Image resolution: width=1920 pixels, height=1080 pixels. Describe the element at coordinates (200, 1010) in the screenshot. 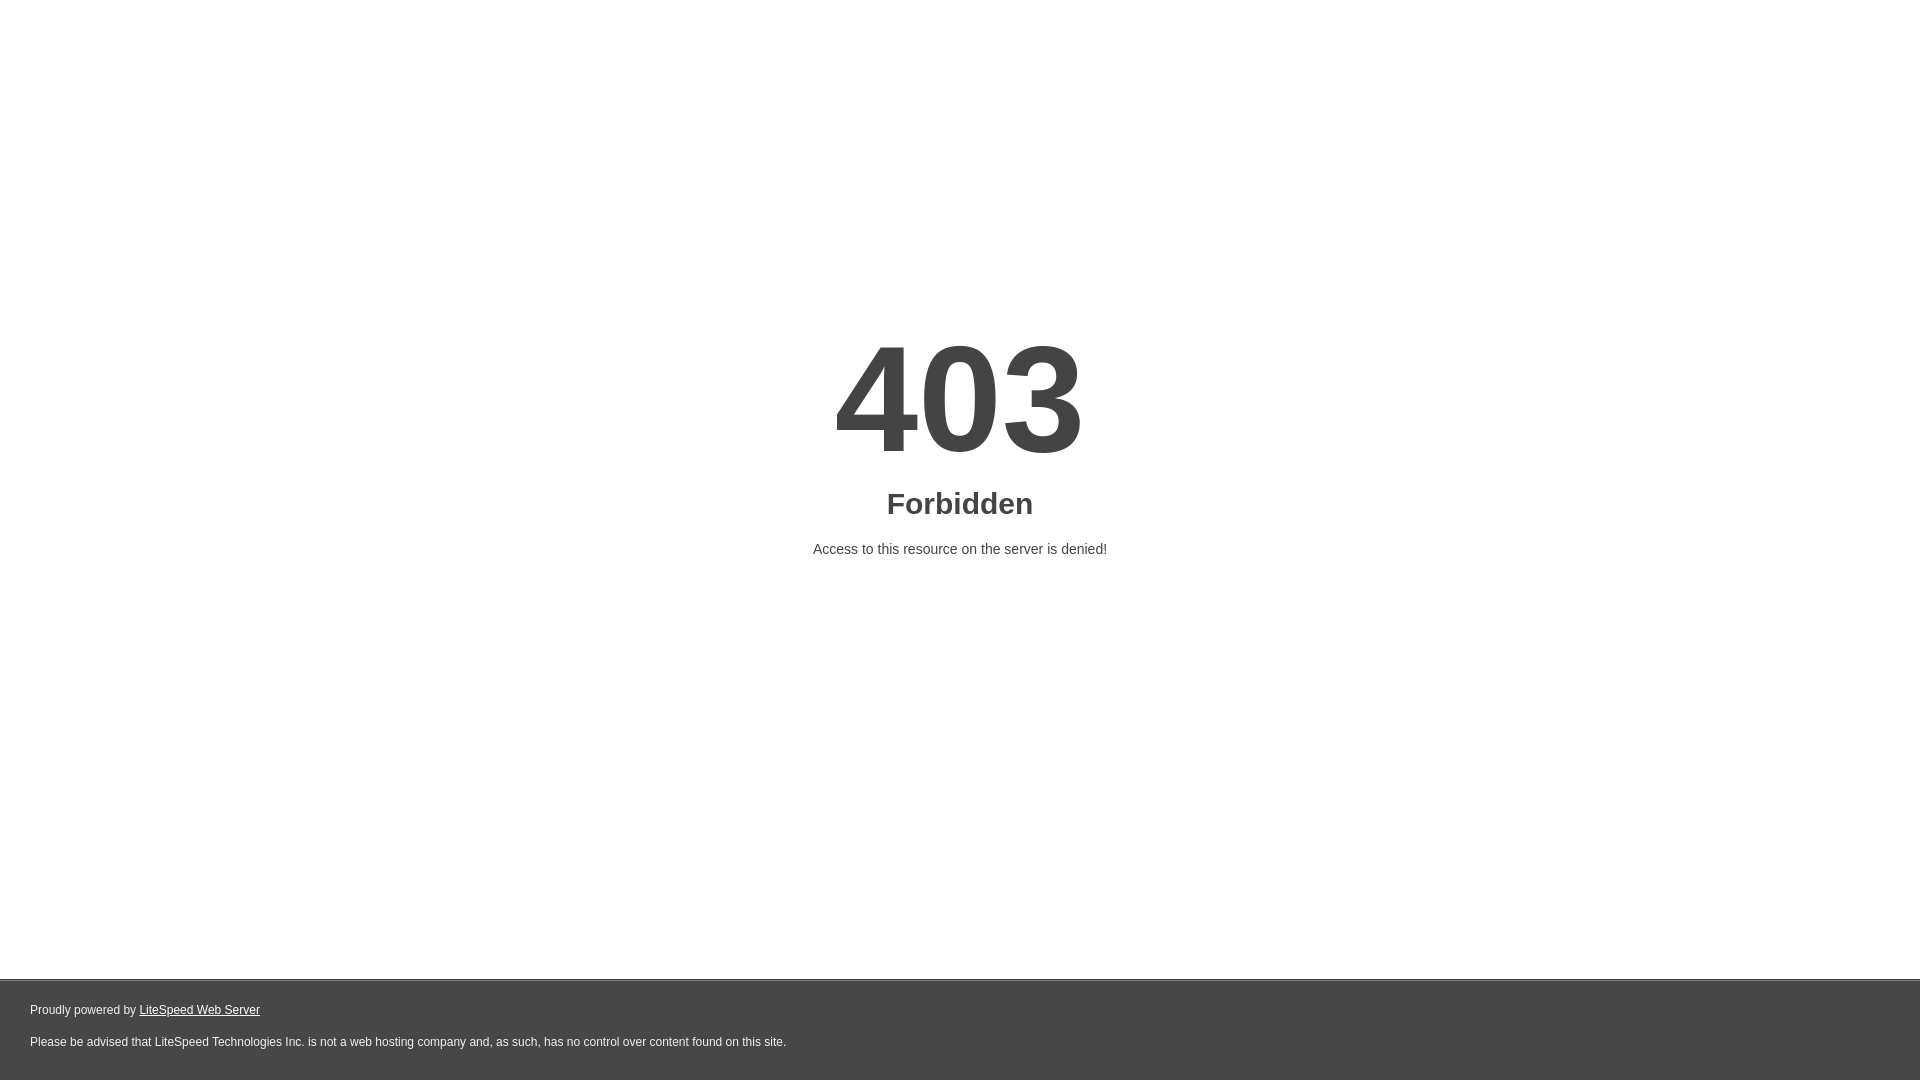

I see `LiteSpeed Web Server` at that location.